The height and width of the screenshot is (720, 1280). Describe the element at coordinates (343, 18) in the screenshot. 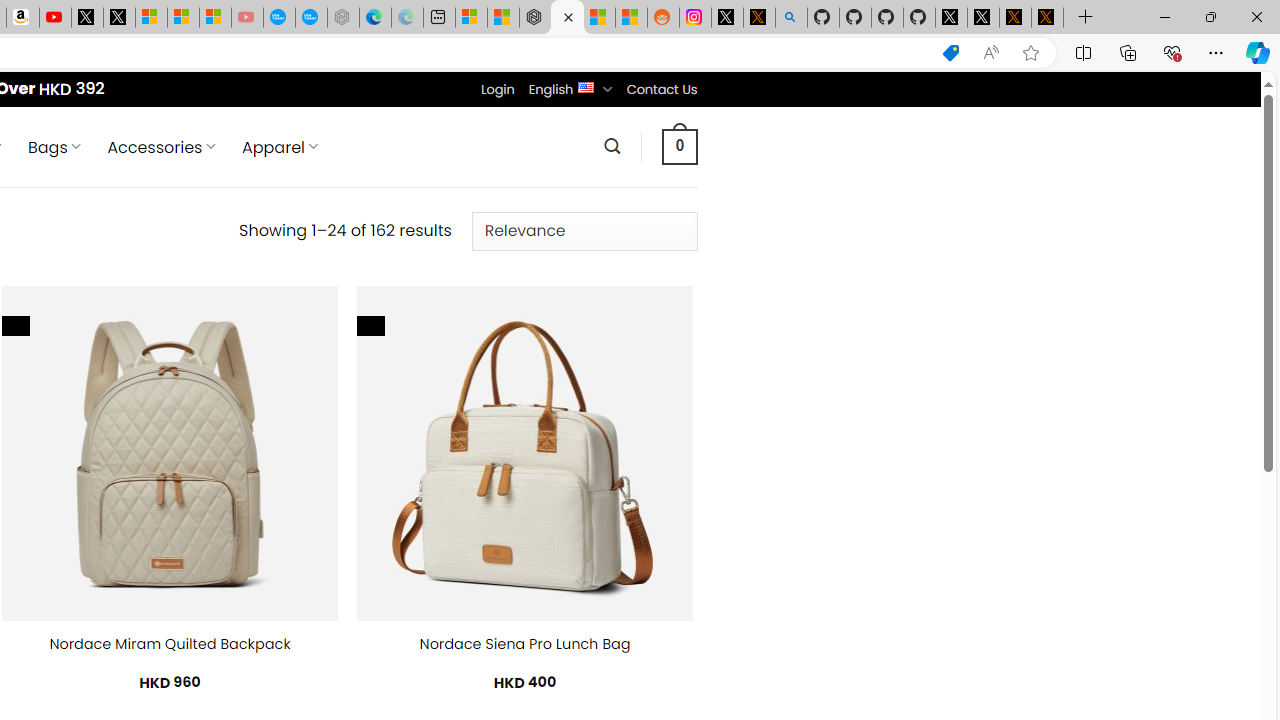

I see `Nordace - Nordace has arrived Hong Kong - Sleeping` at that location.